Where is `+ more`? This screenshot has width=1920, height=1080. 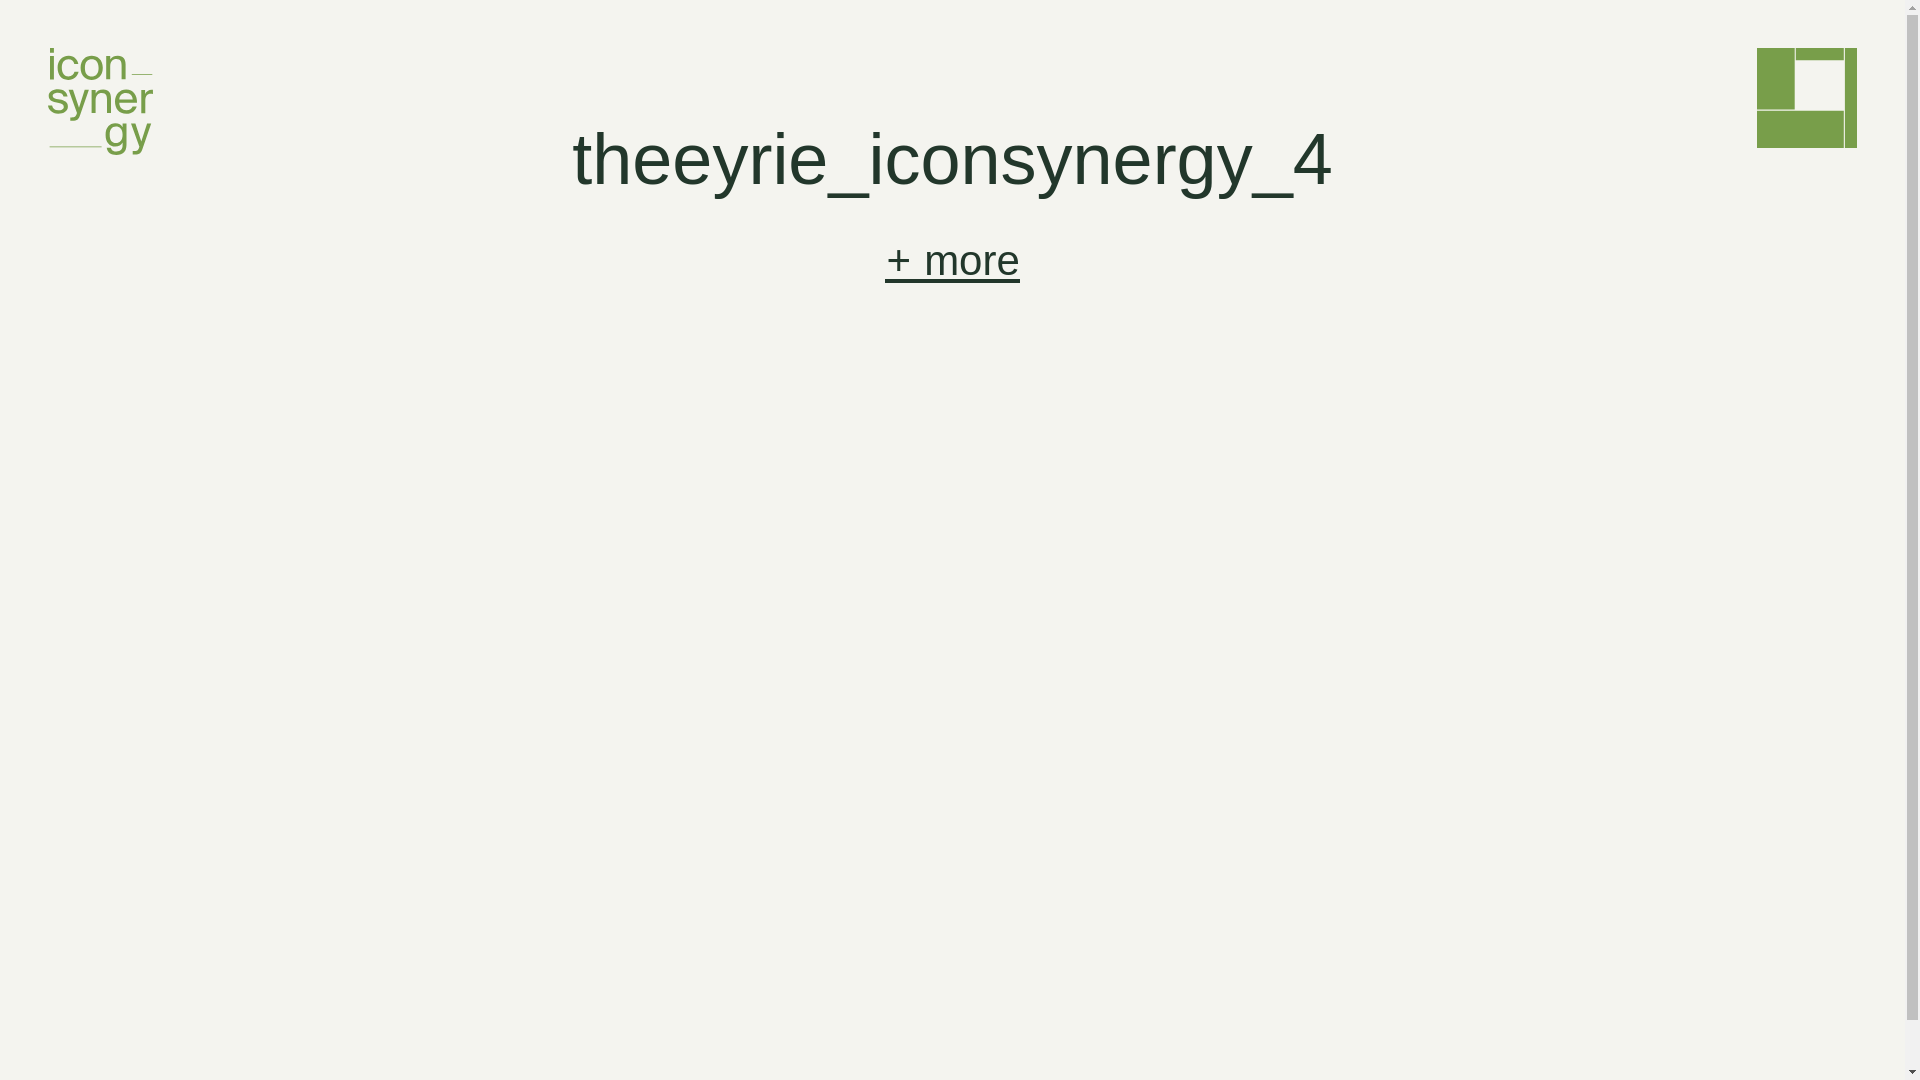 + more is located at coordinates (952, 261).